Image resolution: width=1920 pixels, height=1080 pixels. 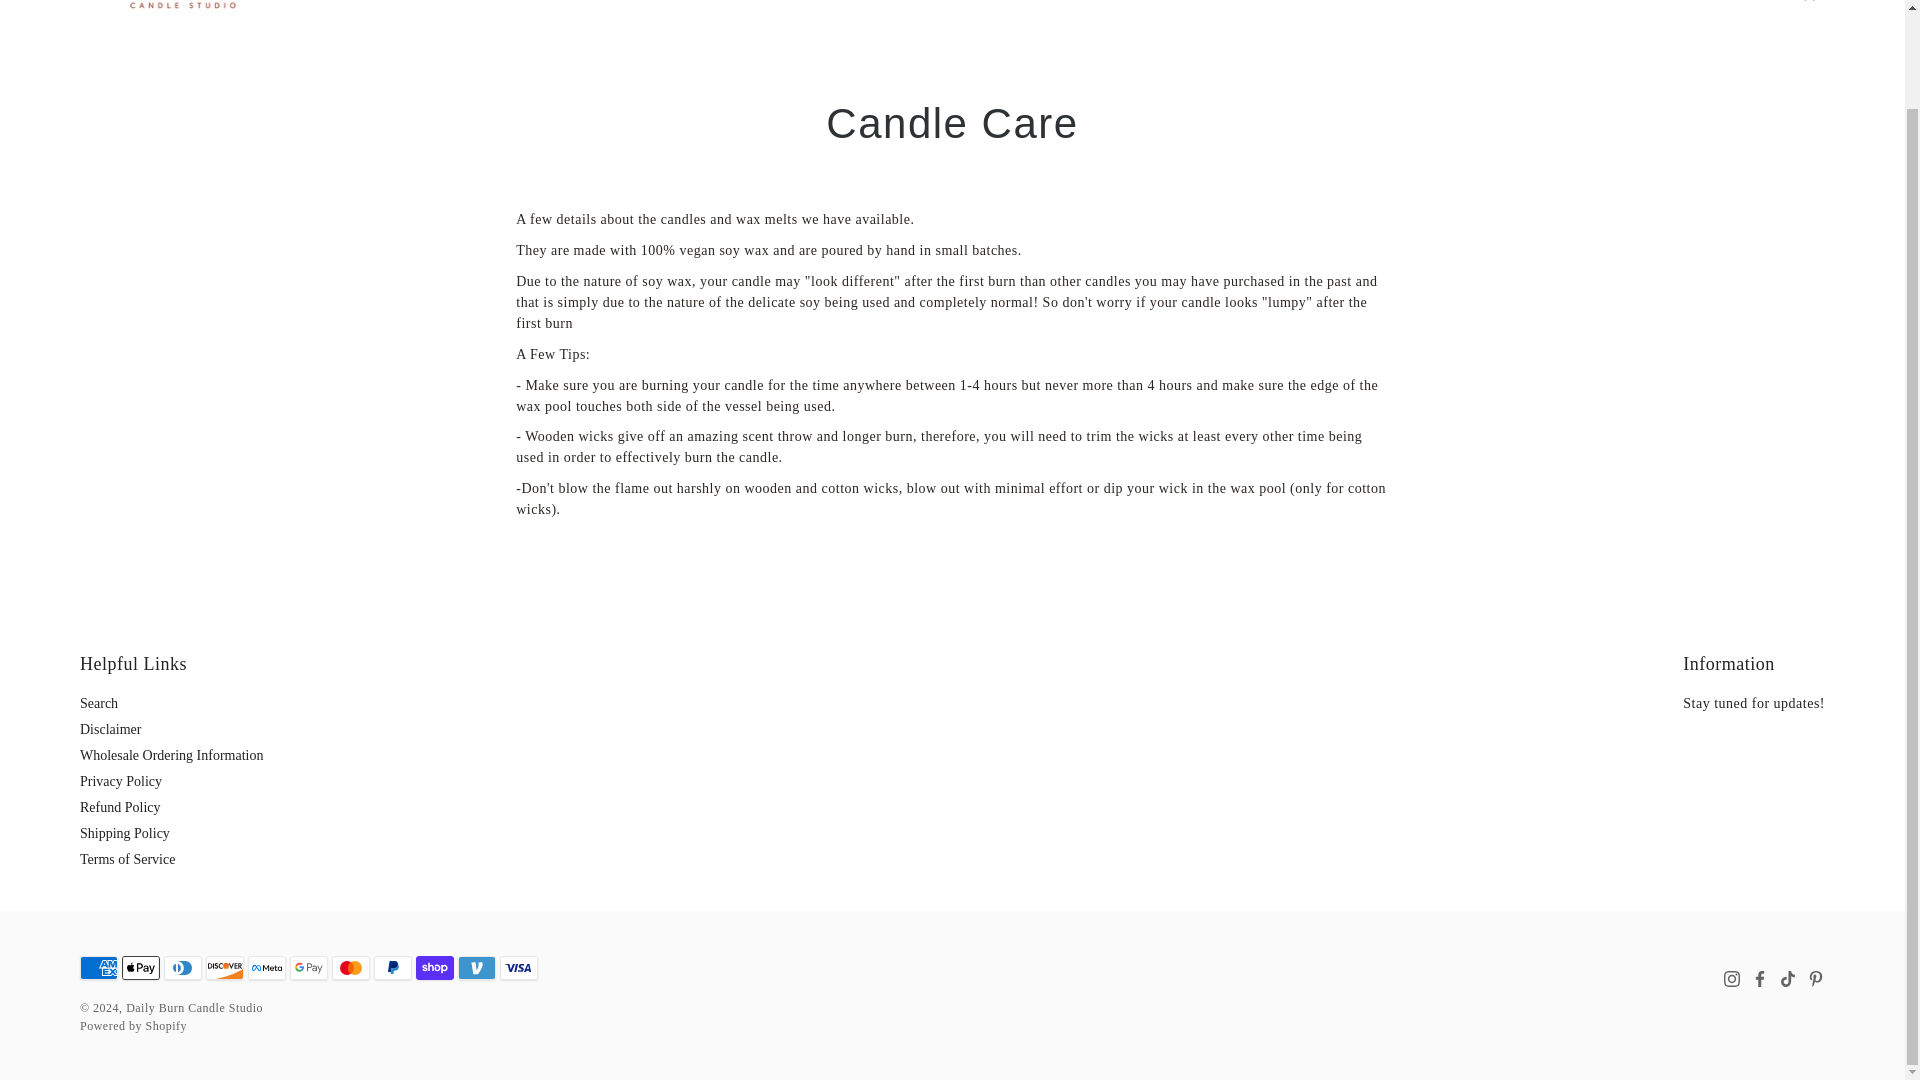 I want to click on ABOUT, so click(x=762, y=1).